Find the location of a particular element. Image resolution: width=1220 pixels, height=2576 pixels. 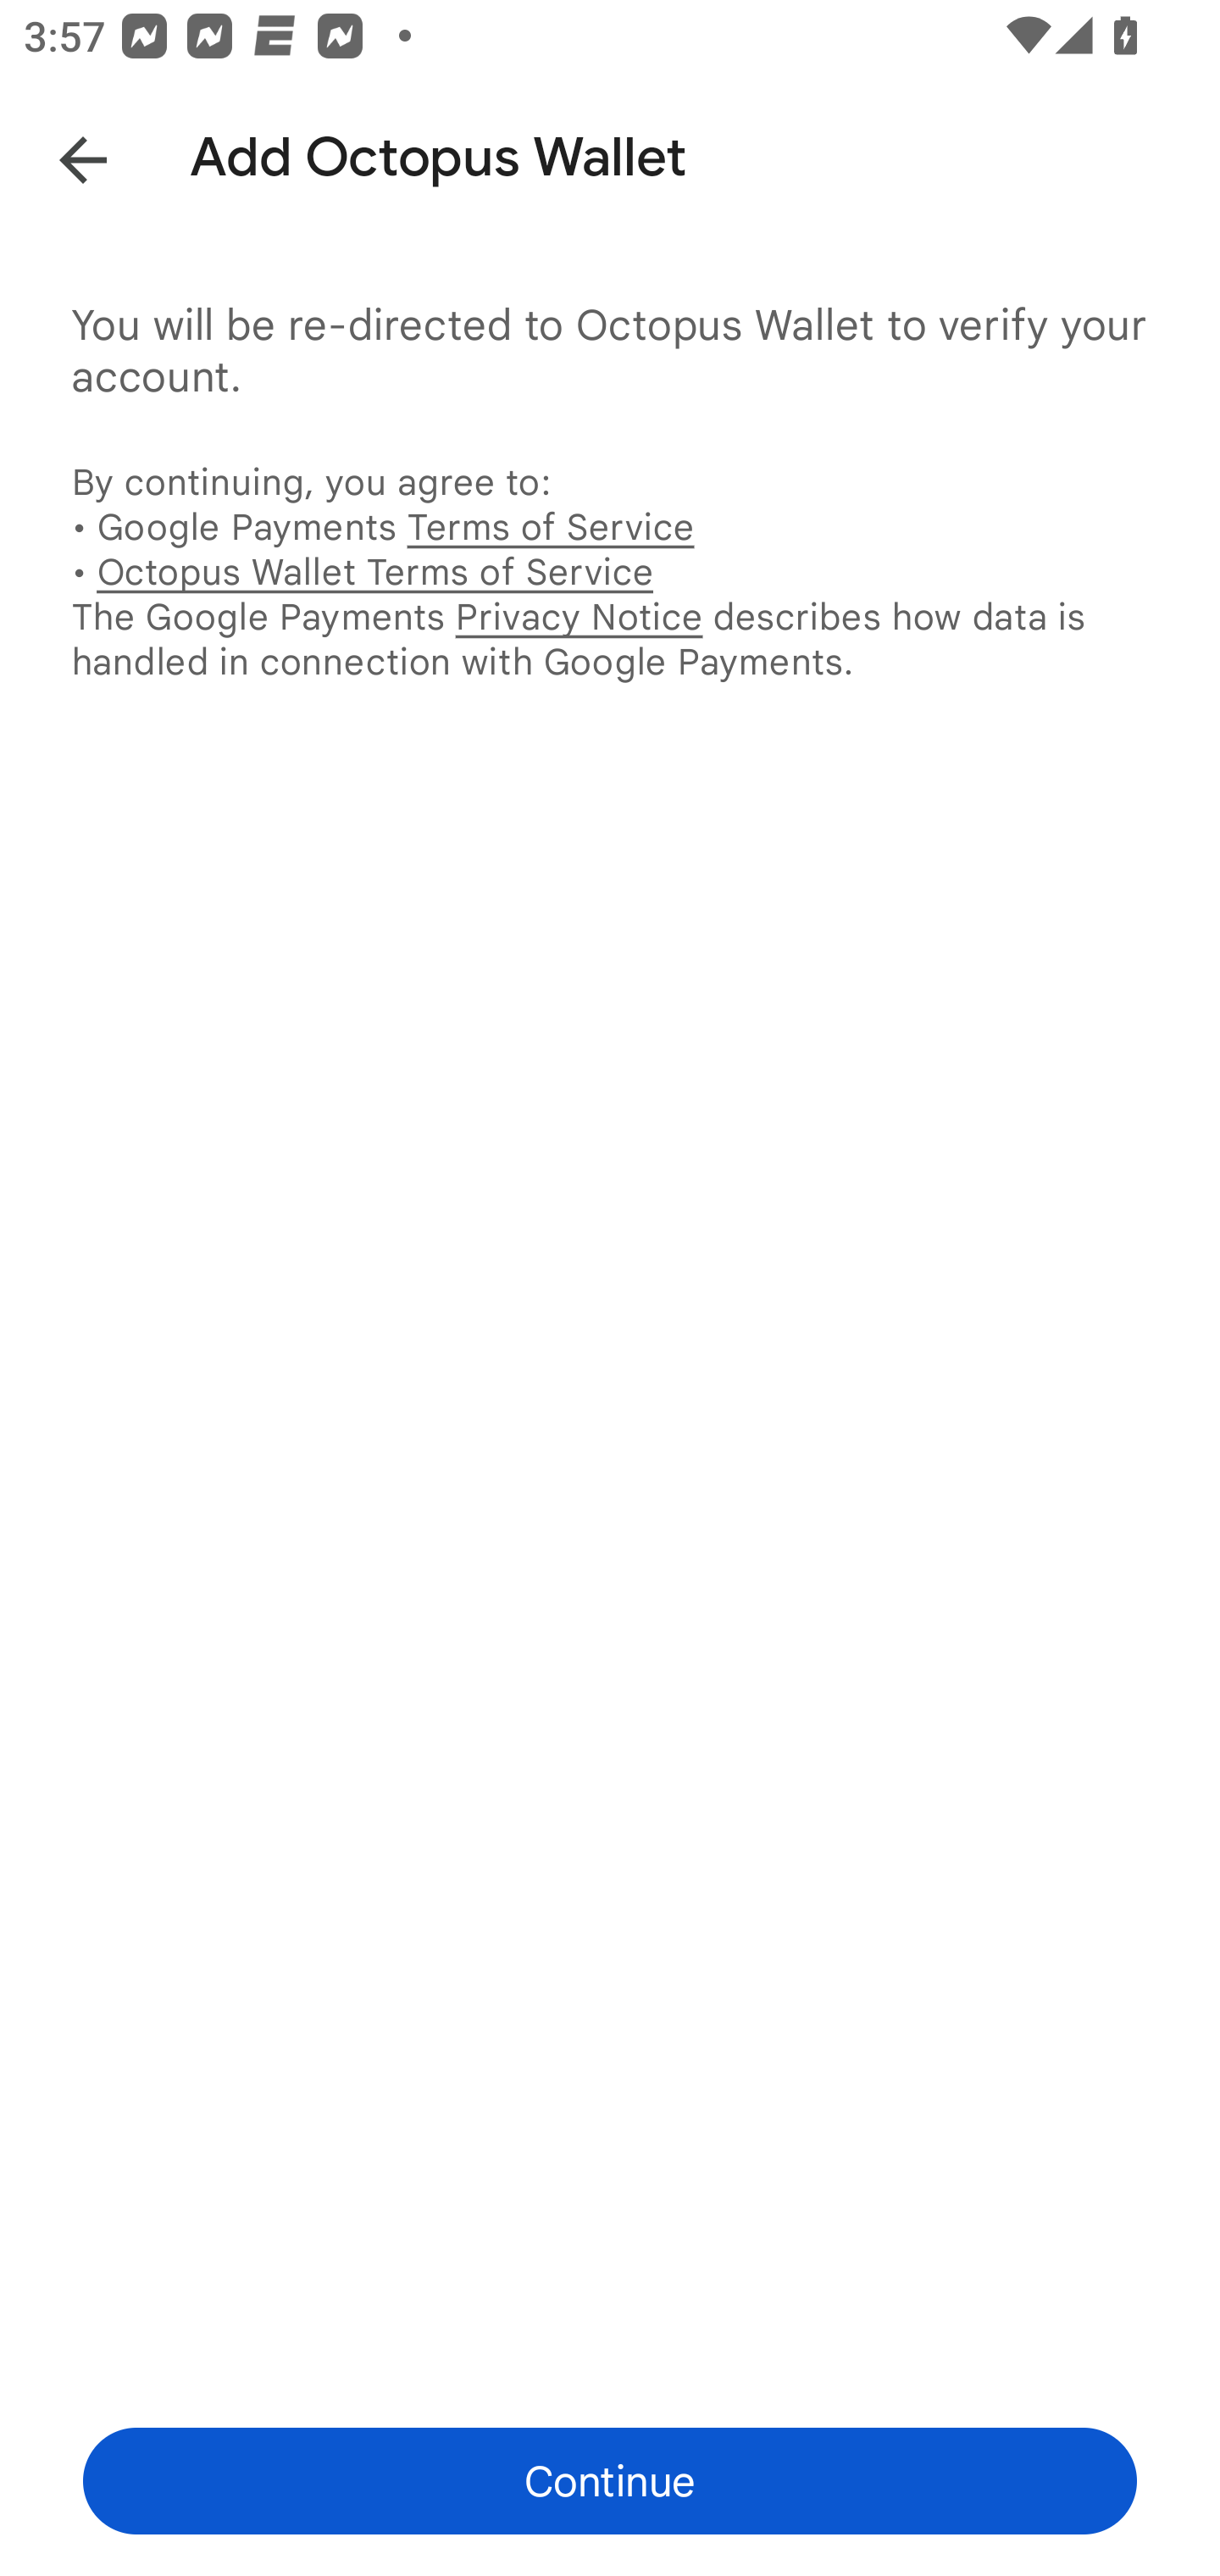

Terms of Service is located at coordinates (550, 526).